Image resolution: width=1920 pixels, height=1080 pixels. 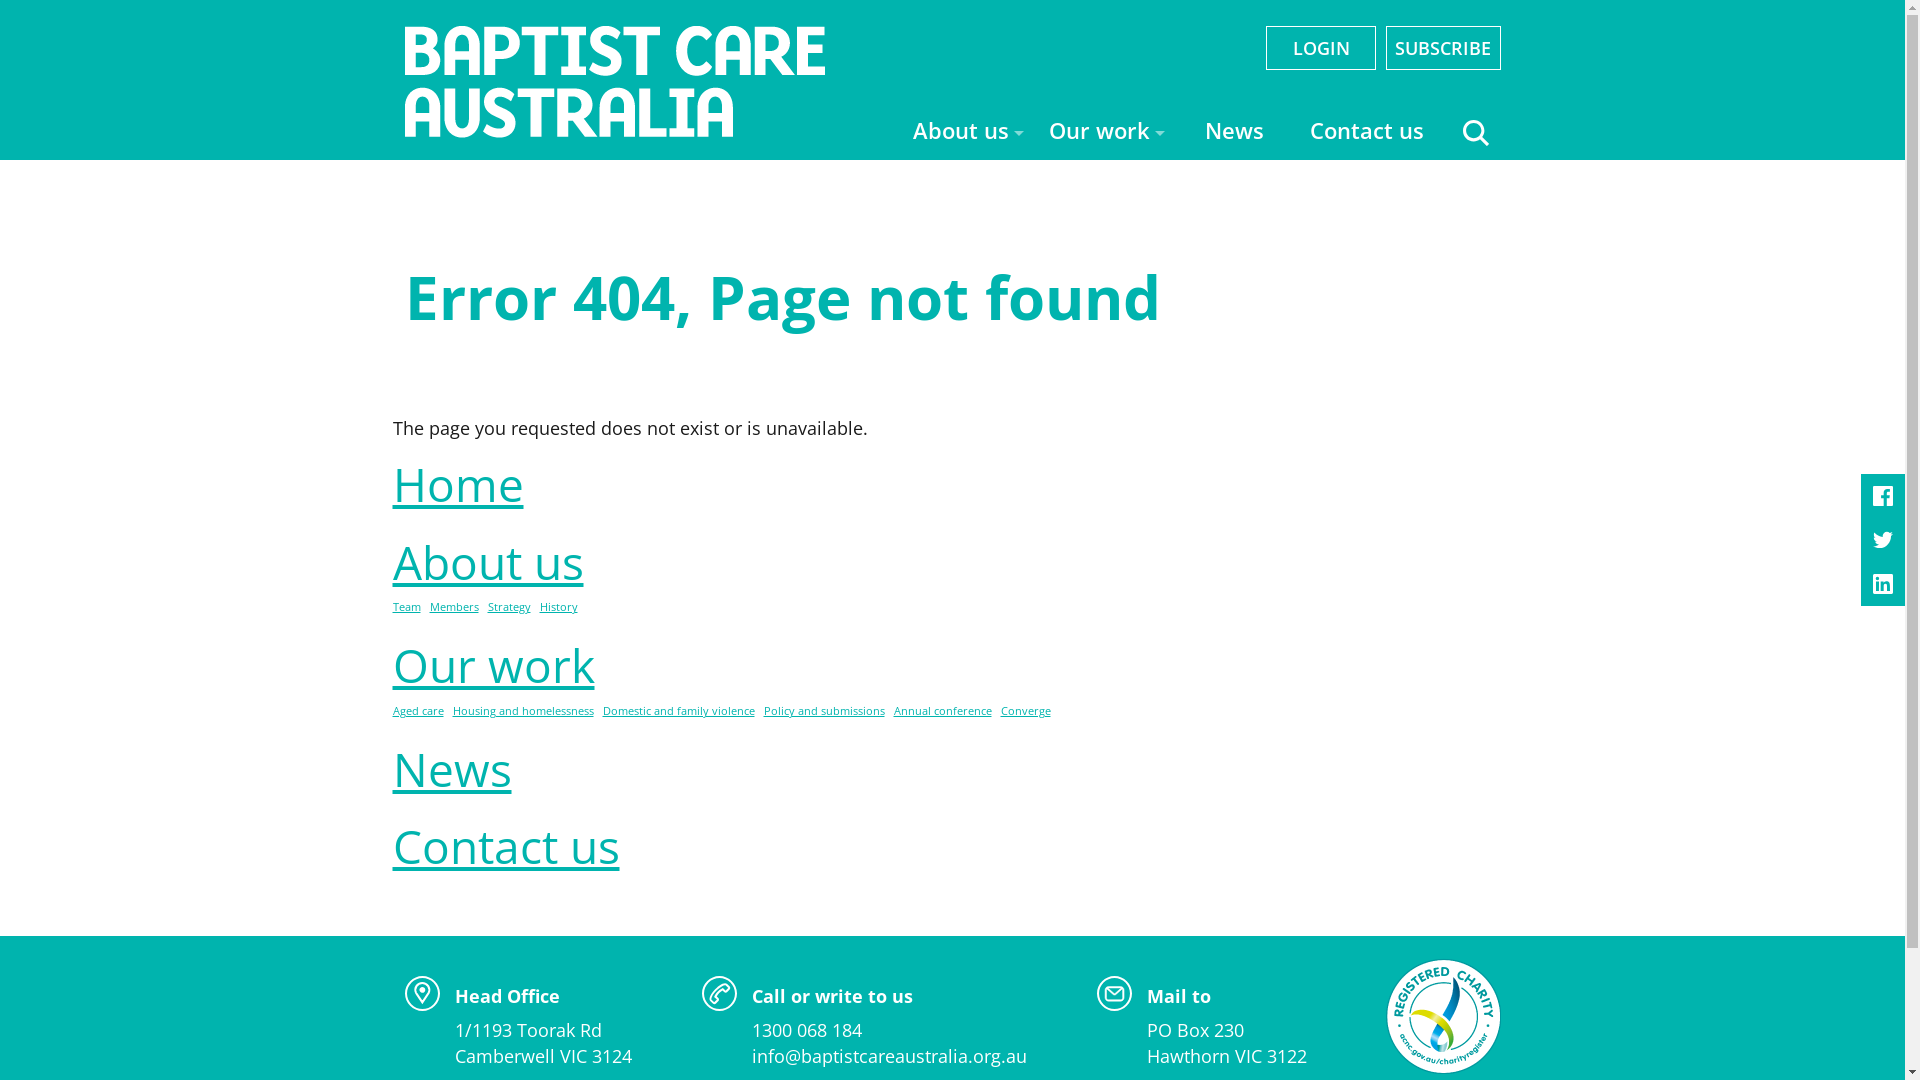 I want to click on Connect on Facebook, so click(x=1883, y=496).